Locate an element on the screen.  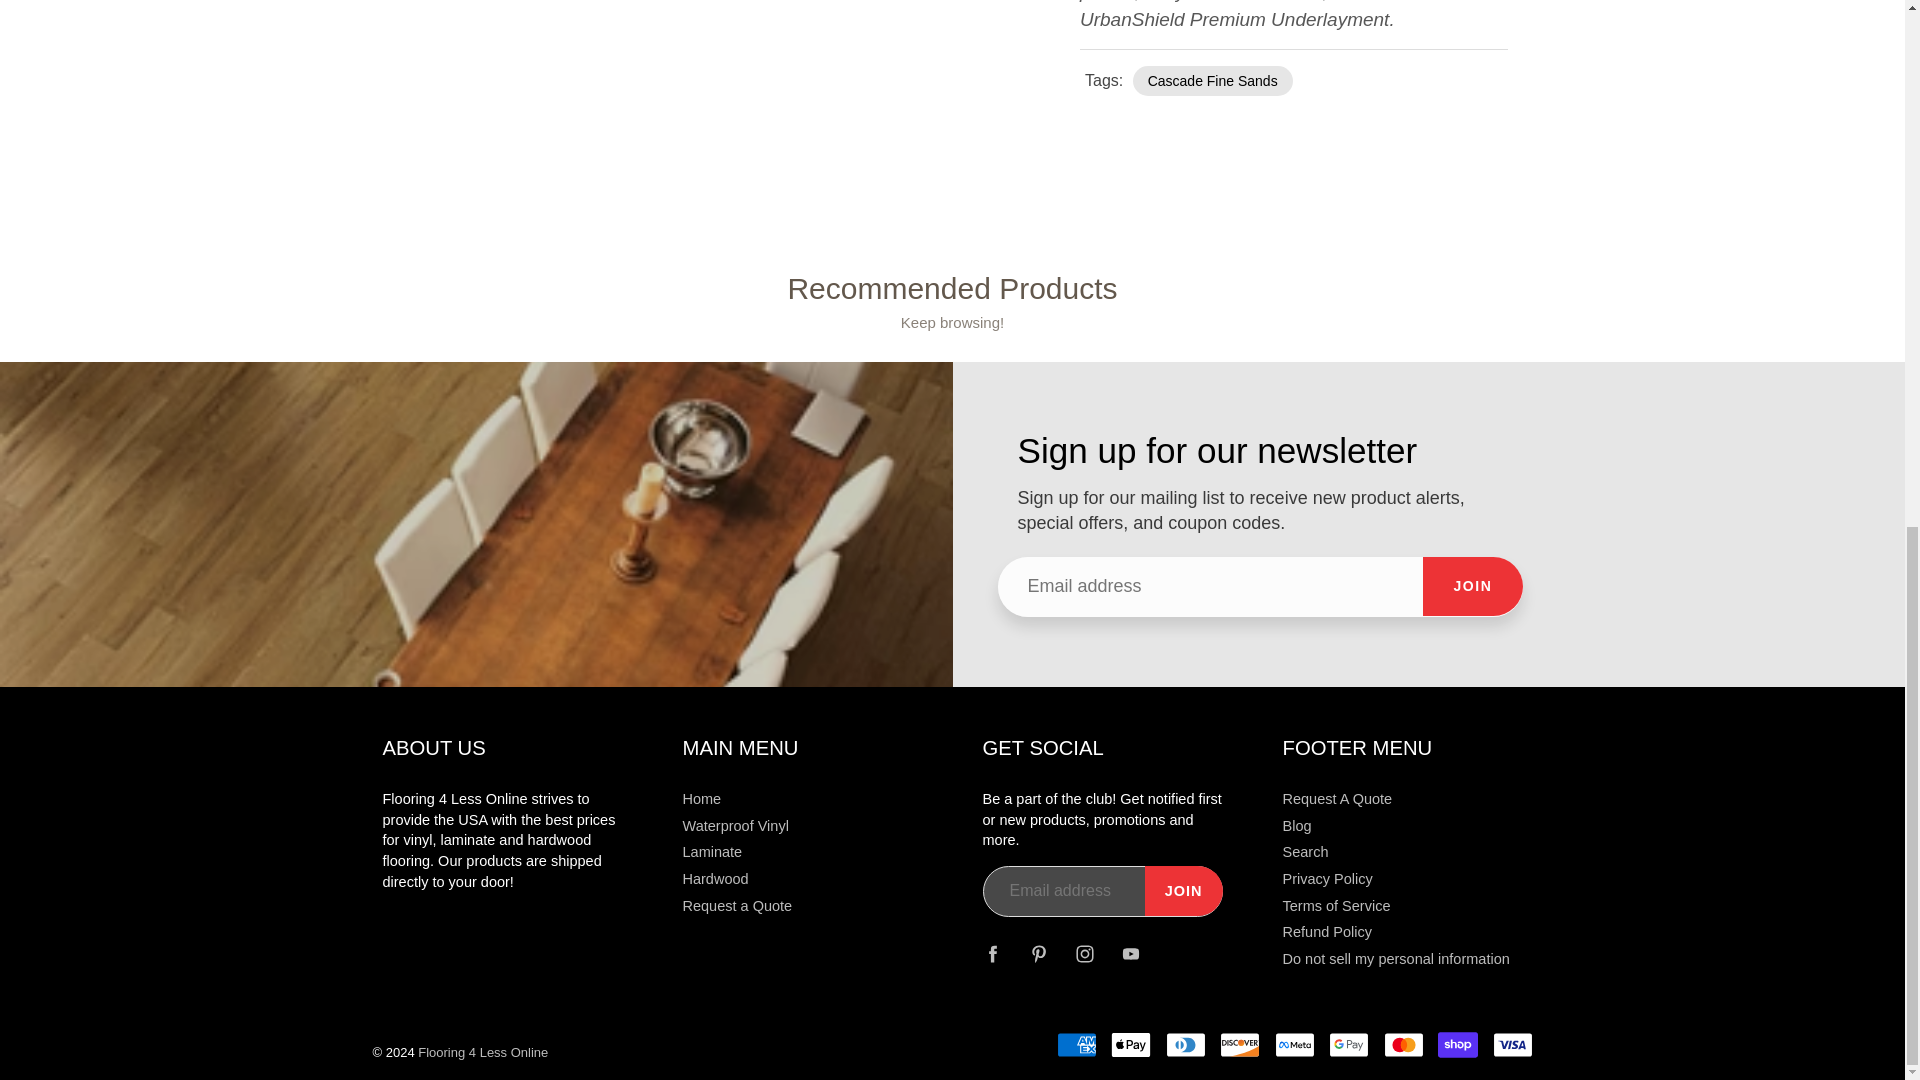
YouTube is located at coordinates (1130, 954).